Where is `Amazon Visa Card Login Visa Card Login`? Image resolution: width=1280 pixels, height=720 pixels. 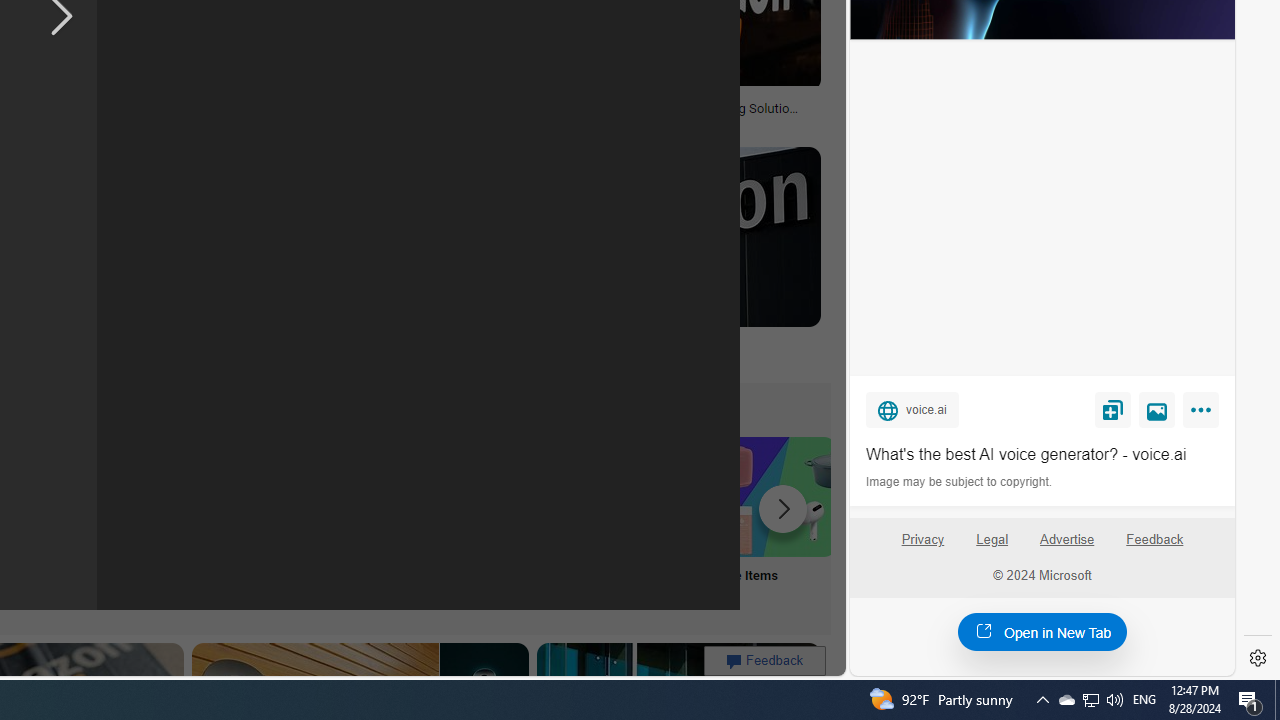
Amazon Visa Card Login Visa Card Login is located at coordinates (644, 522).